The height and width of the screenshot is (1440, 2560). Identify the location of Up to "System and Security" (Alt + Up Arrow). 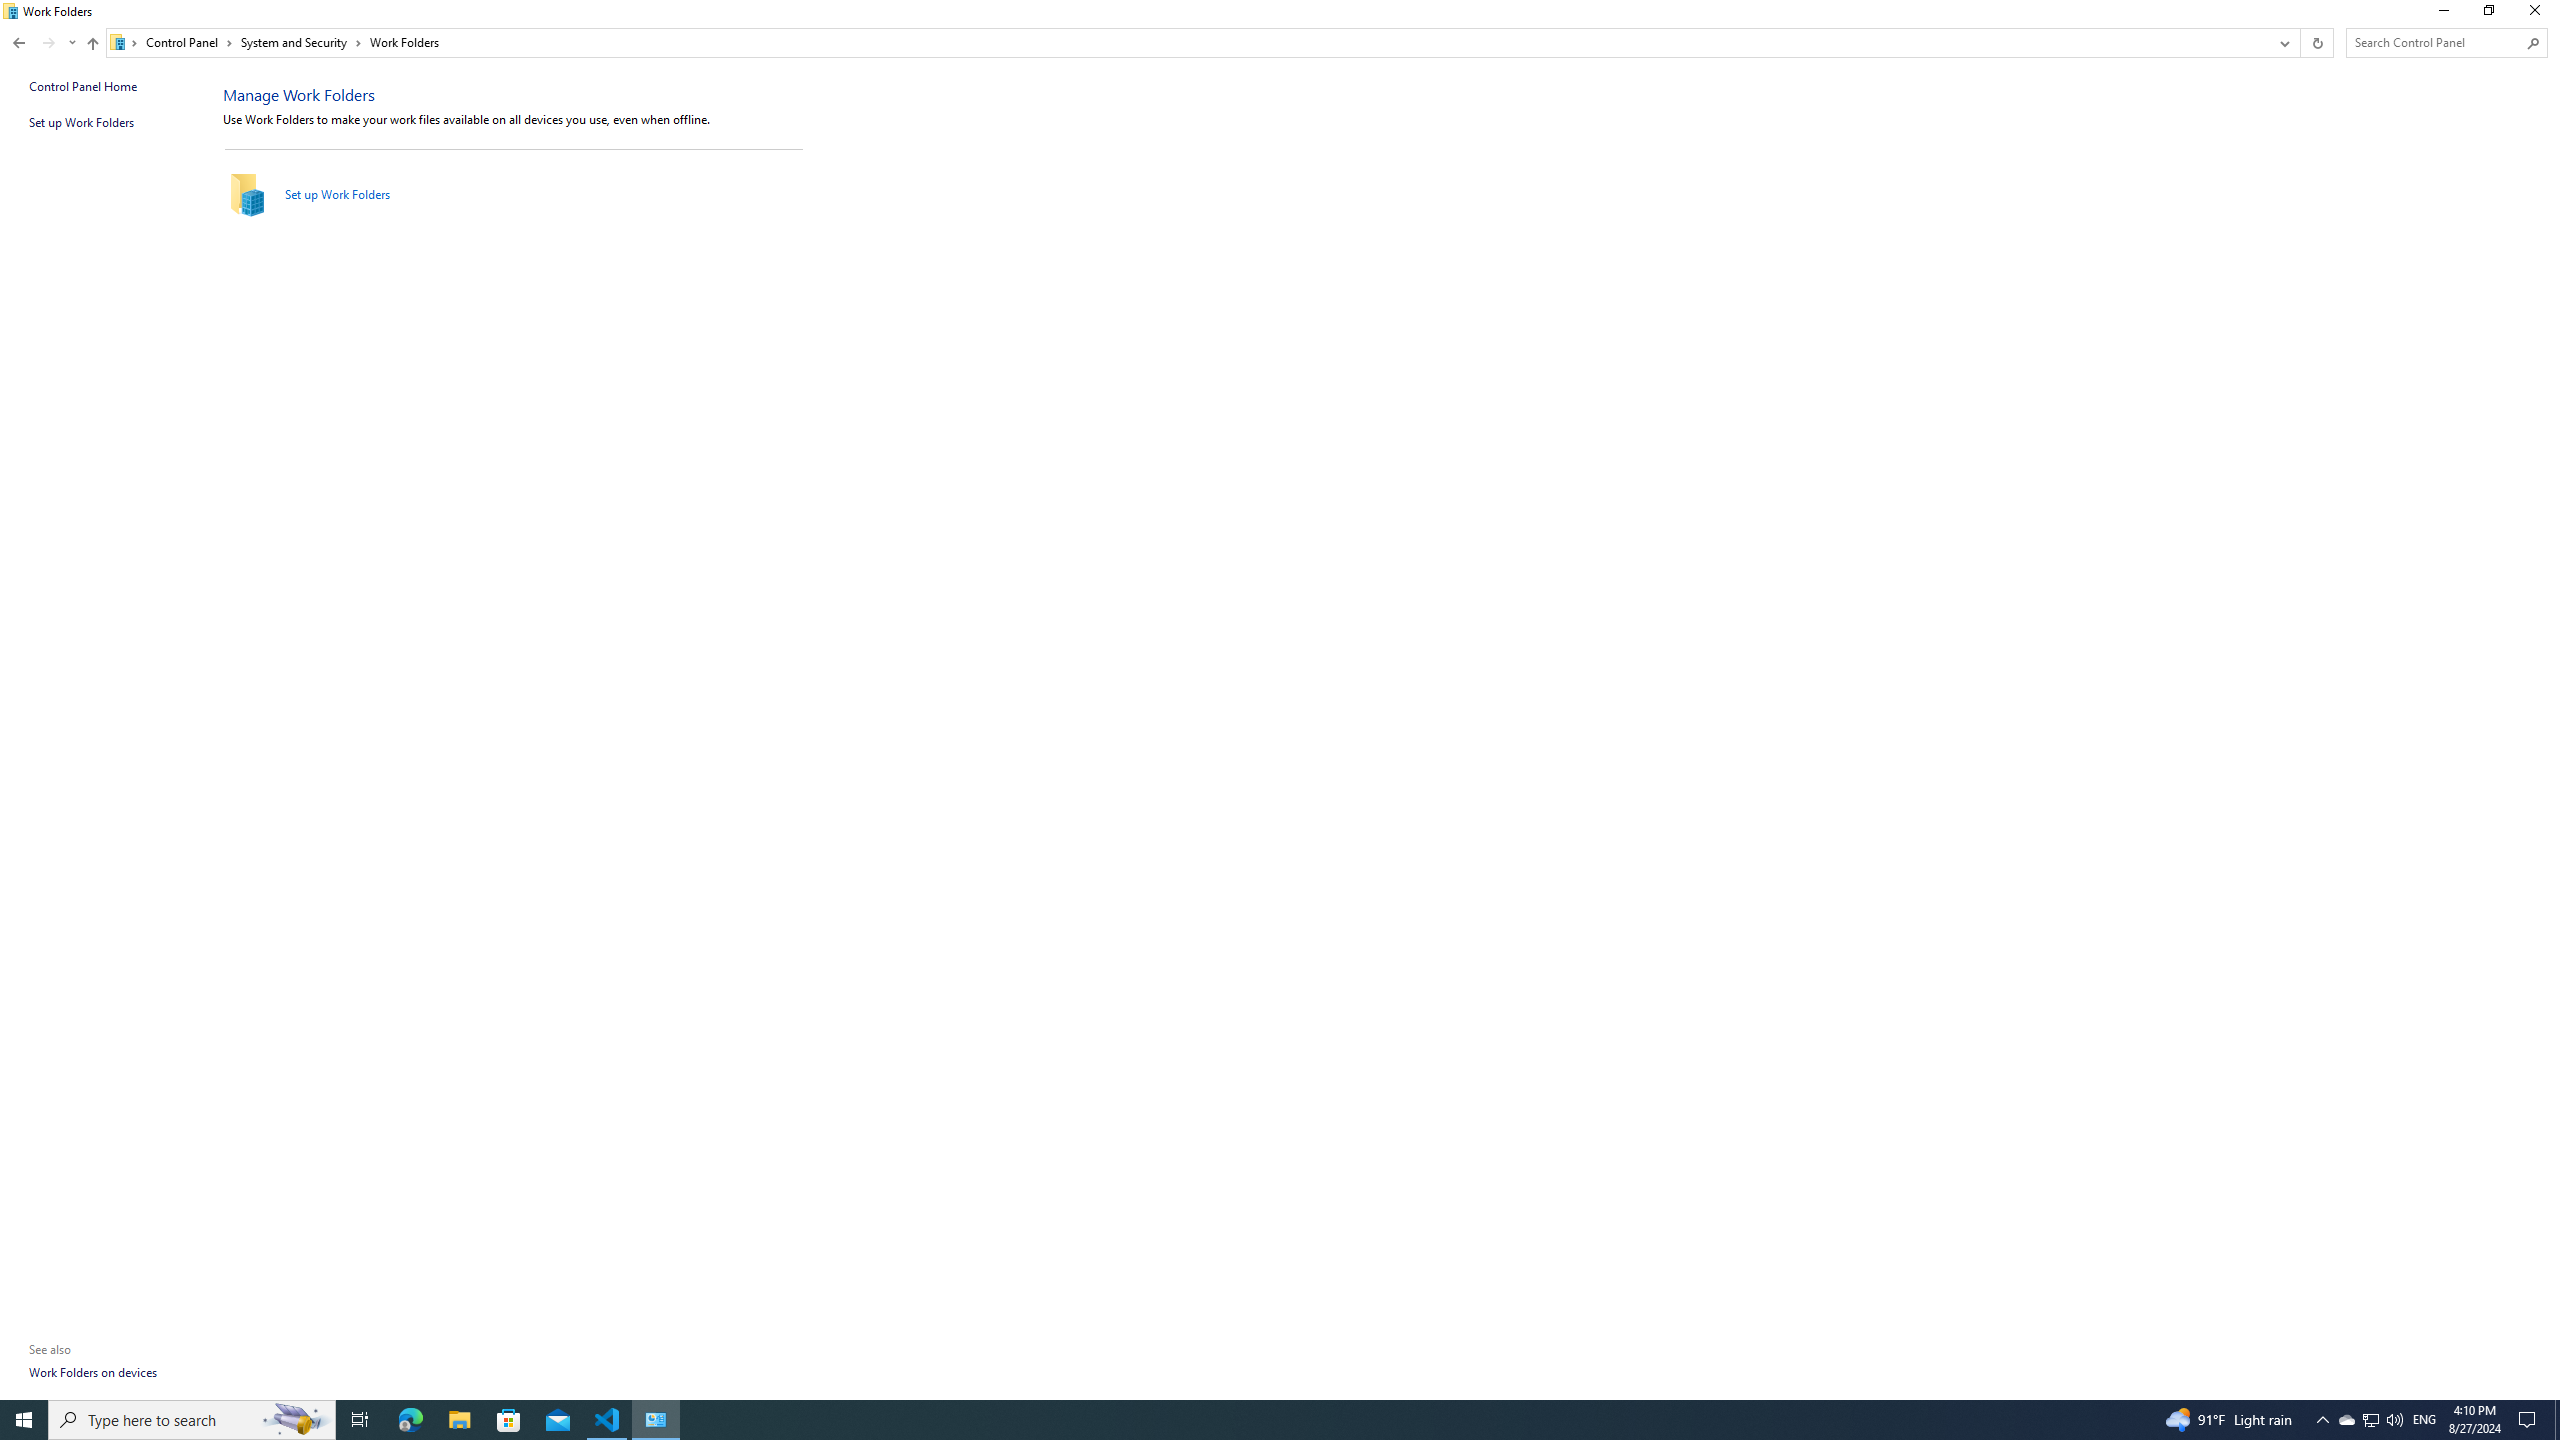
(92, 44).